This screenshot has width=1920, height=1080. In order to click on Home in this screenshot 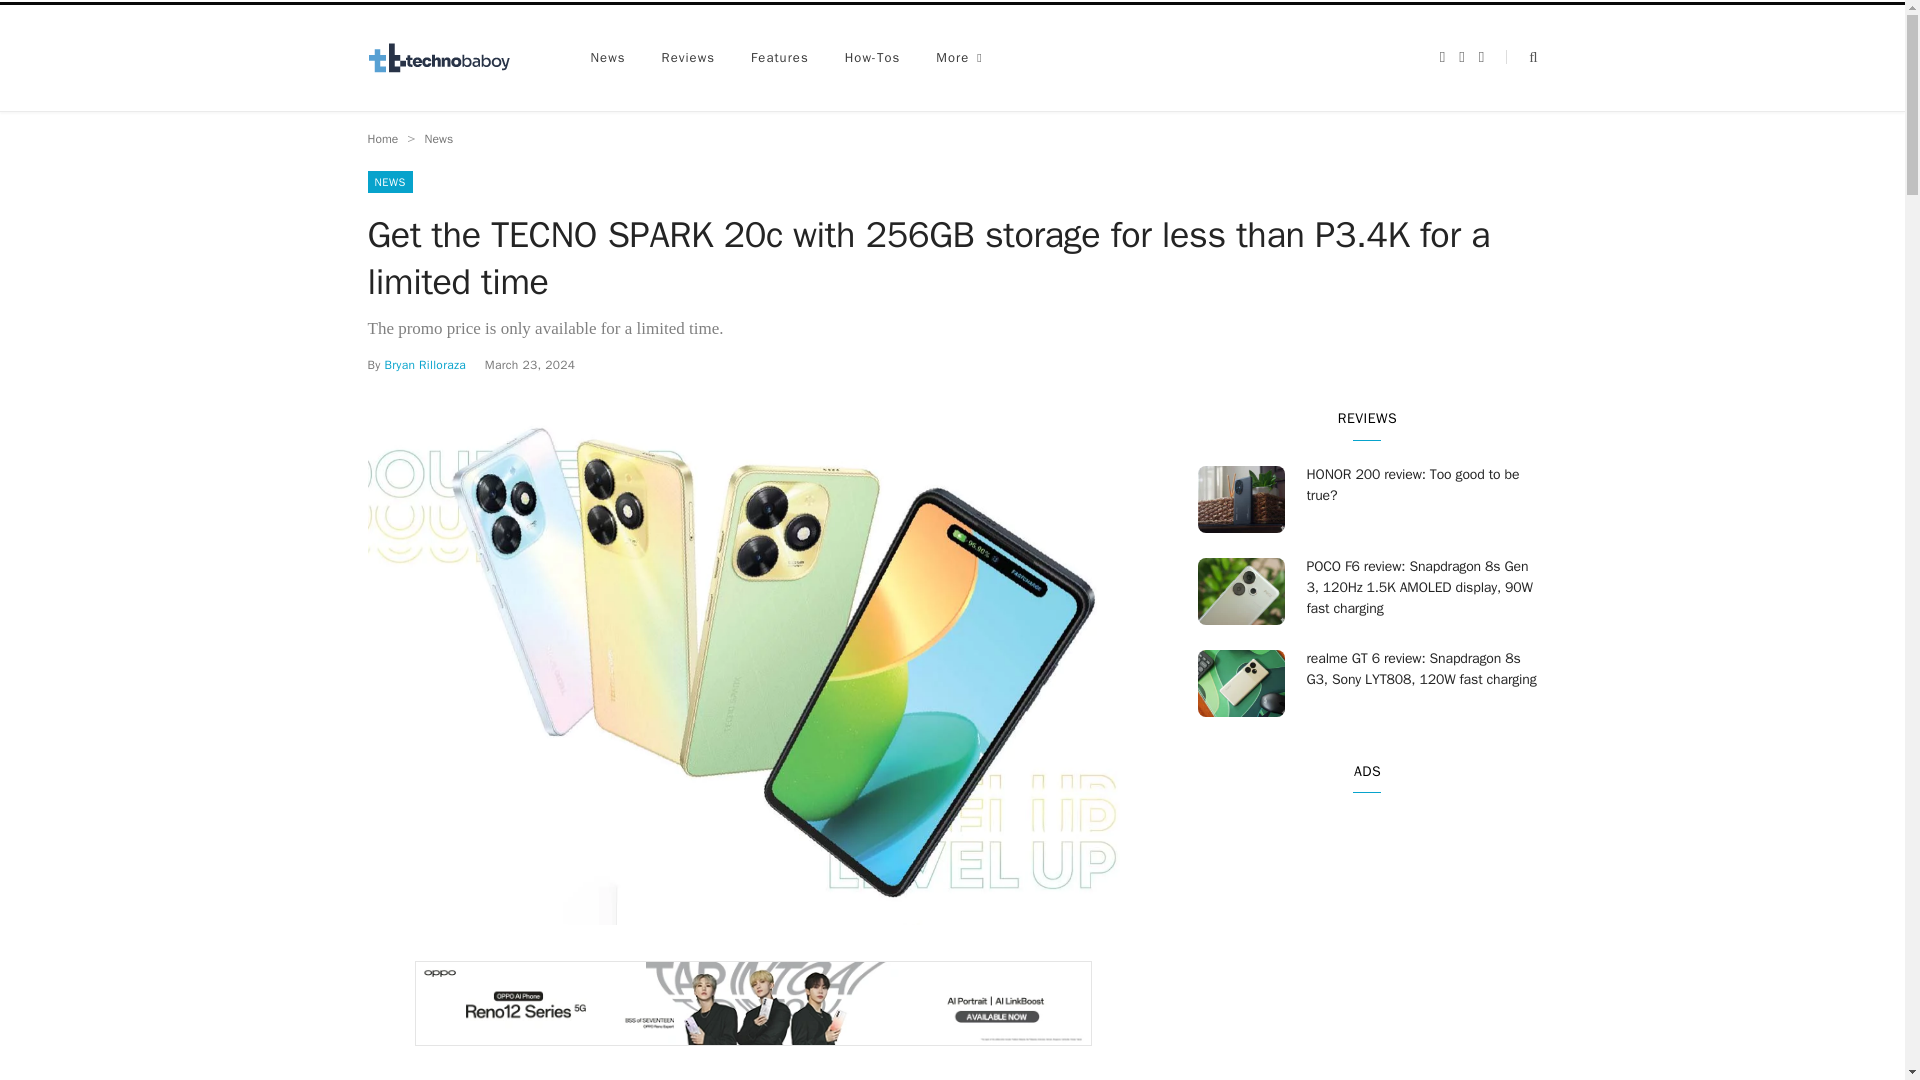, I will do `click(384, 138)`.